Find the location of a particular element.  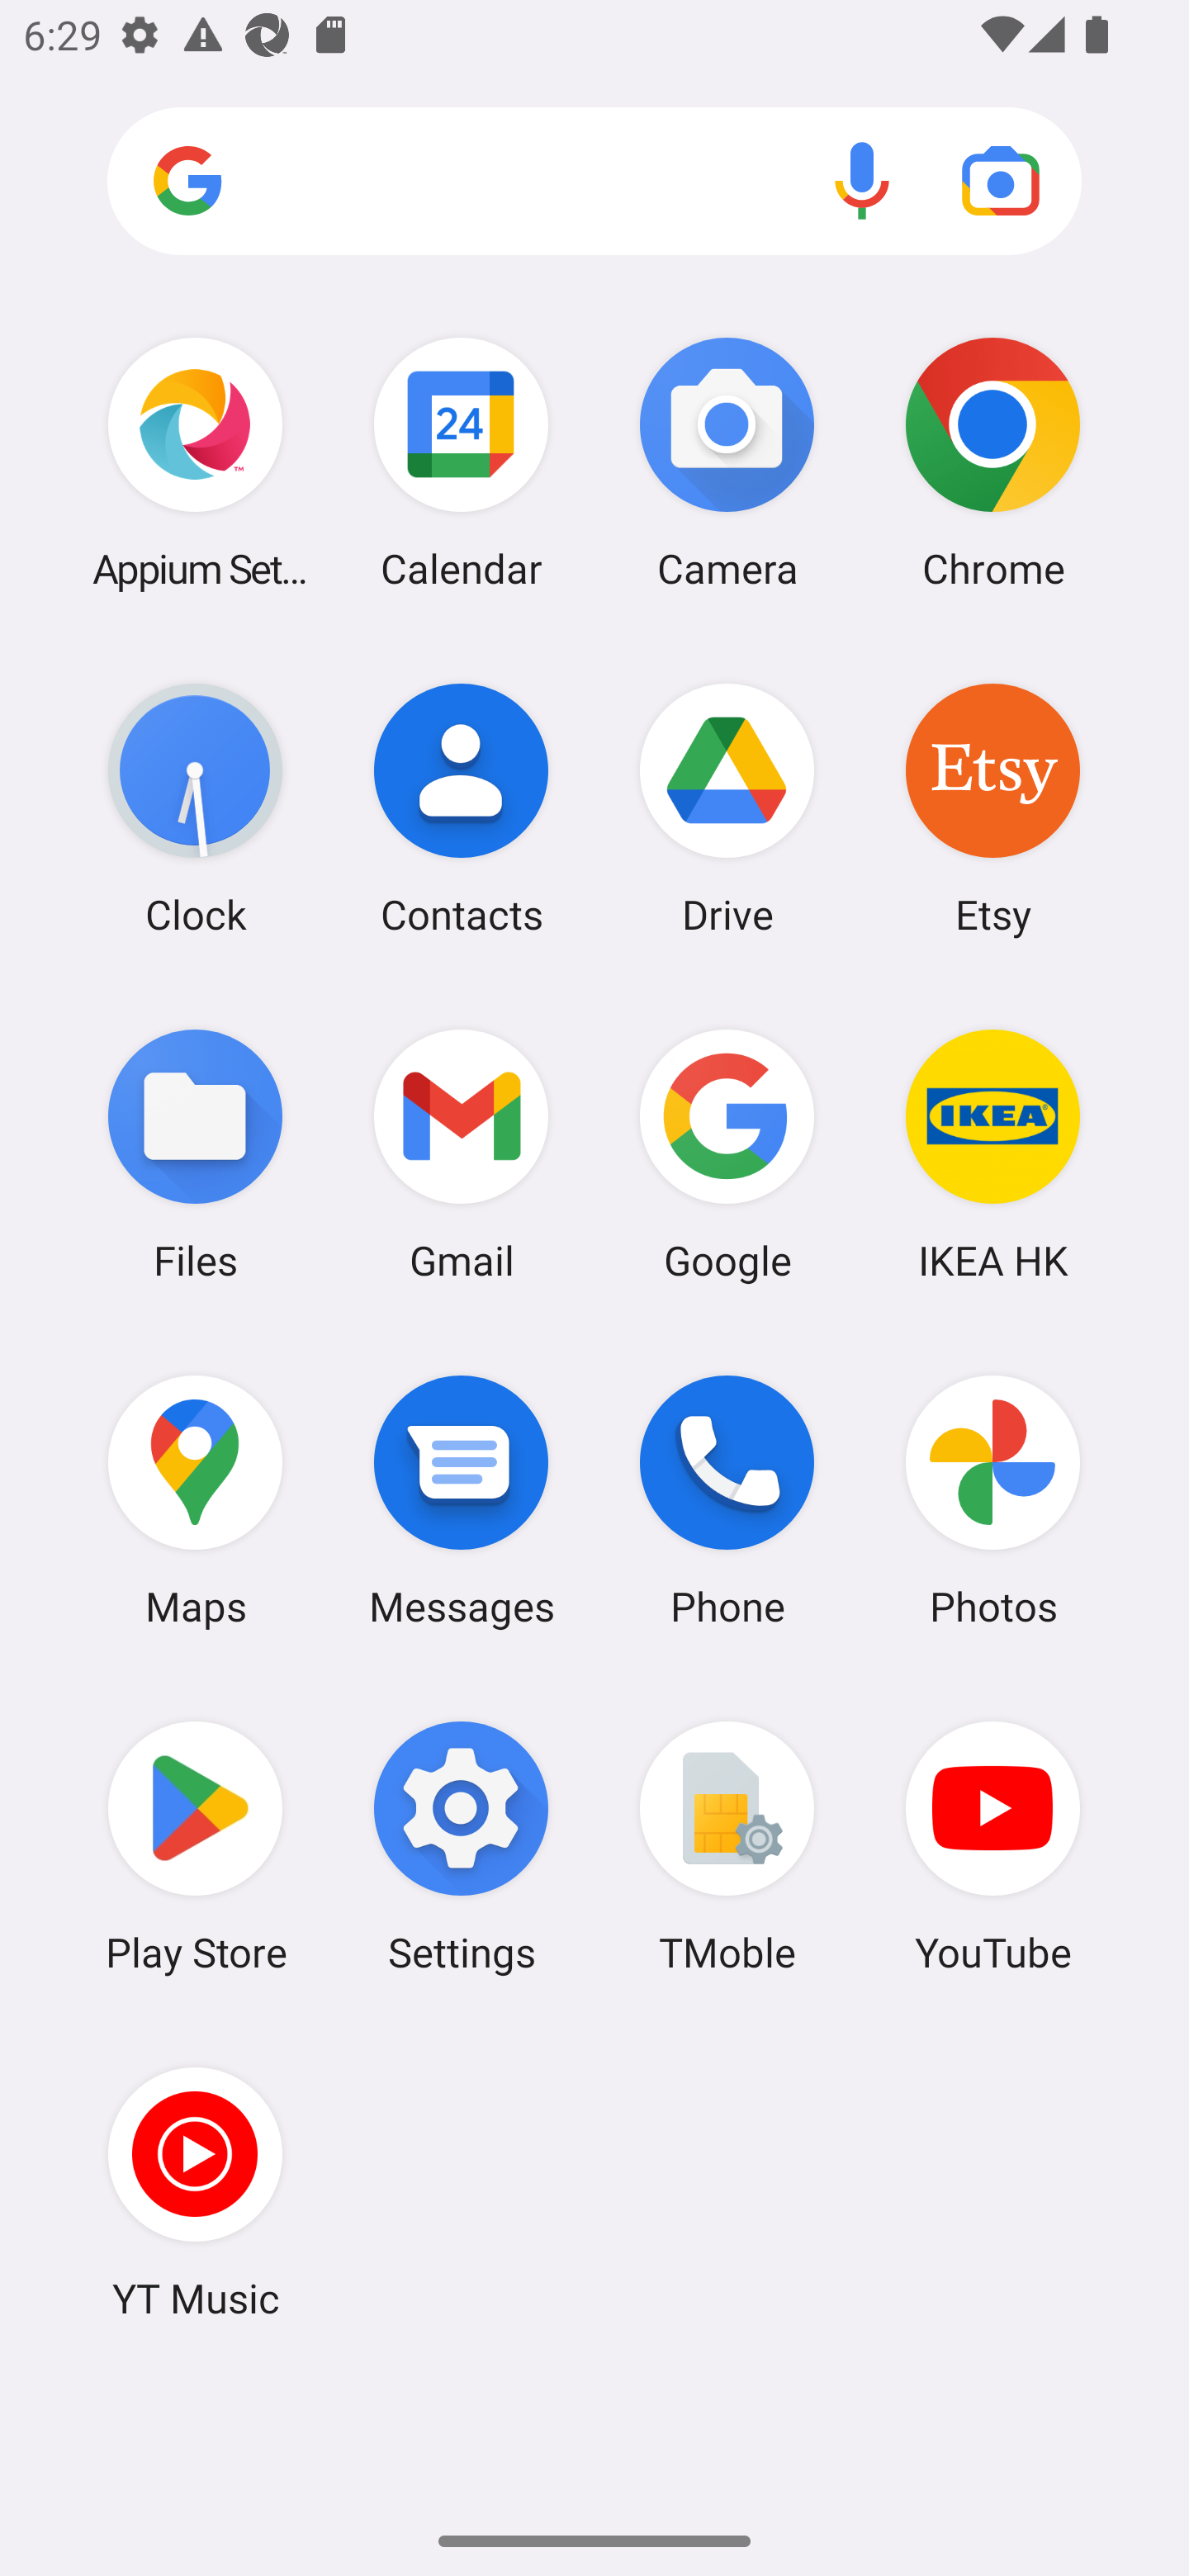

Voice search is located at coordinates (862, 180).